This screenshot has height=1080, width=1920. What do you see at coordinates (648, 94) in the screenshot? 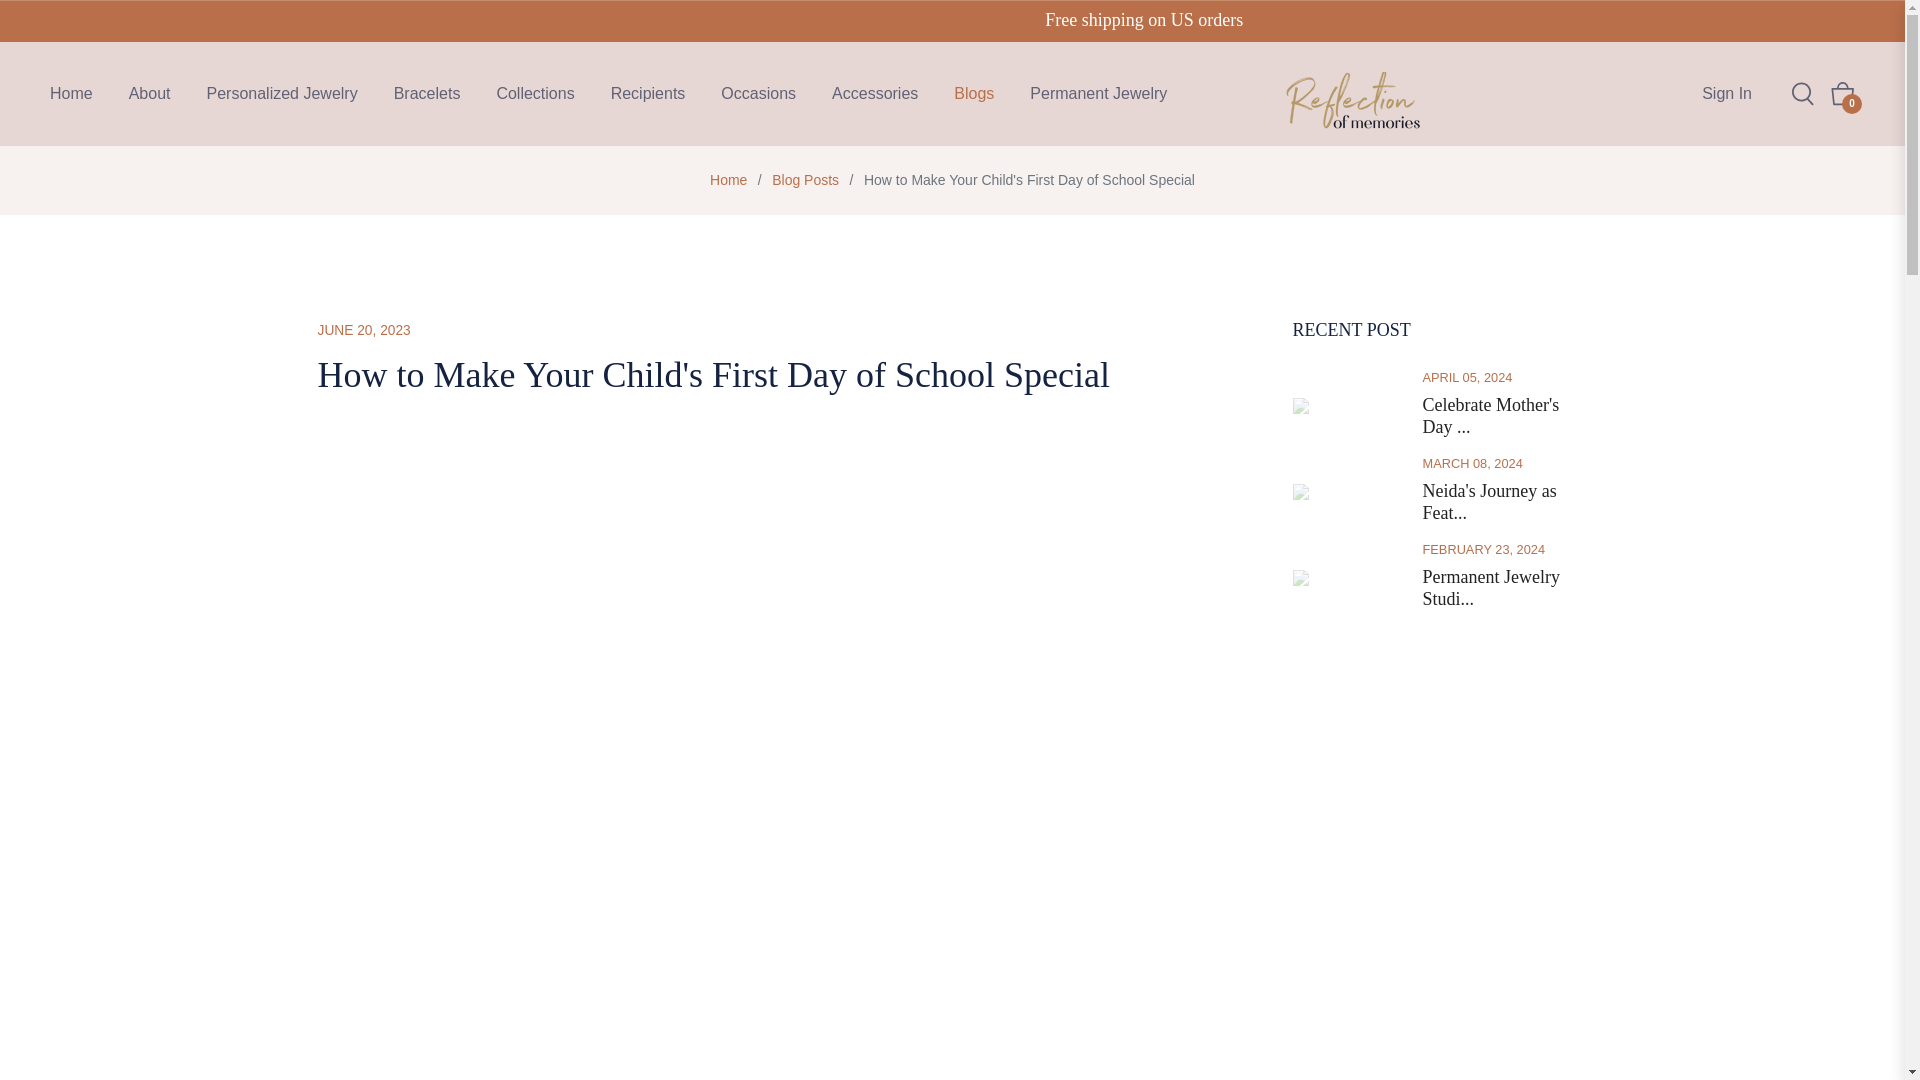
I see `Recipients` at bounding box center [648, 94].